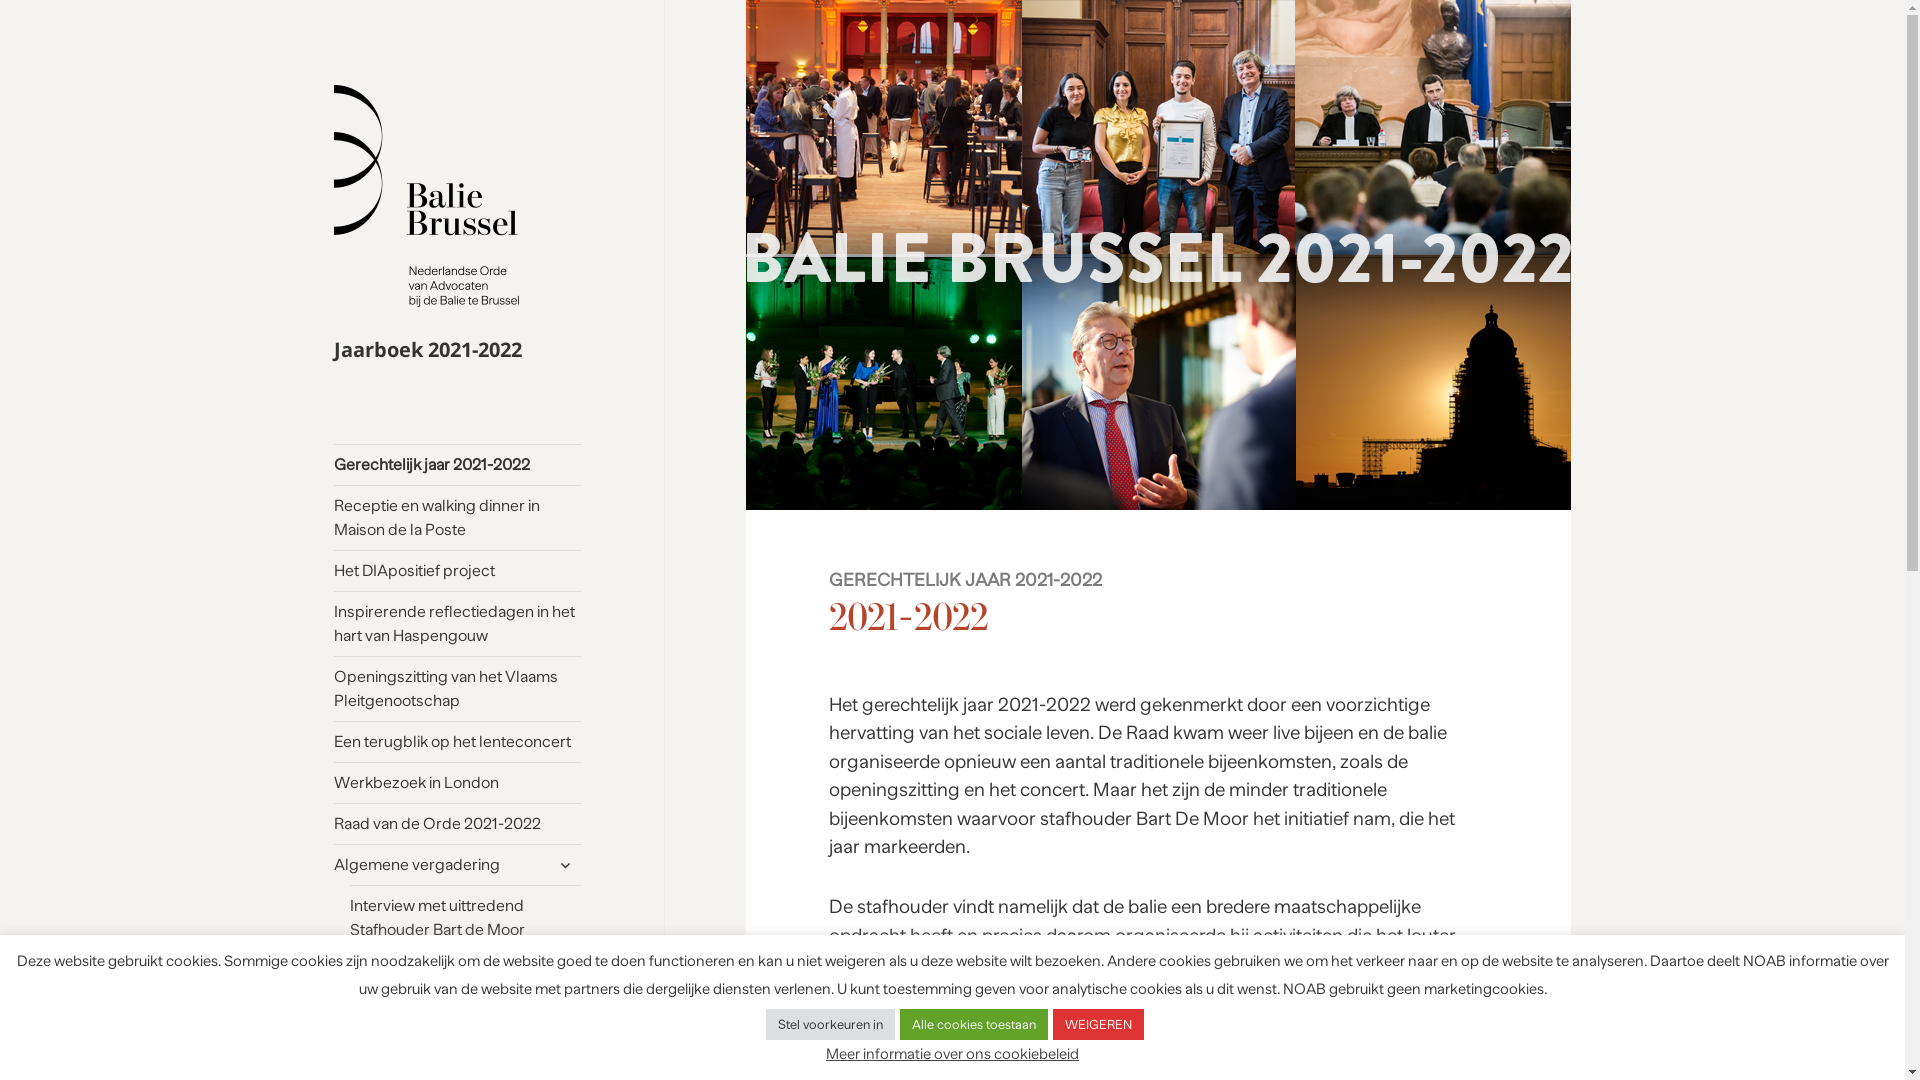 This screenshot has height=1080, width=1920. Describe the element at coordinates (458, 689) in the screenshot. I see `Openingszitting van het Vlaams Pleitgenootschap` at that location.